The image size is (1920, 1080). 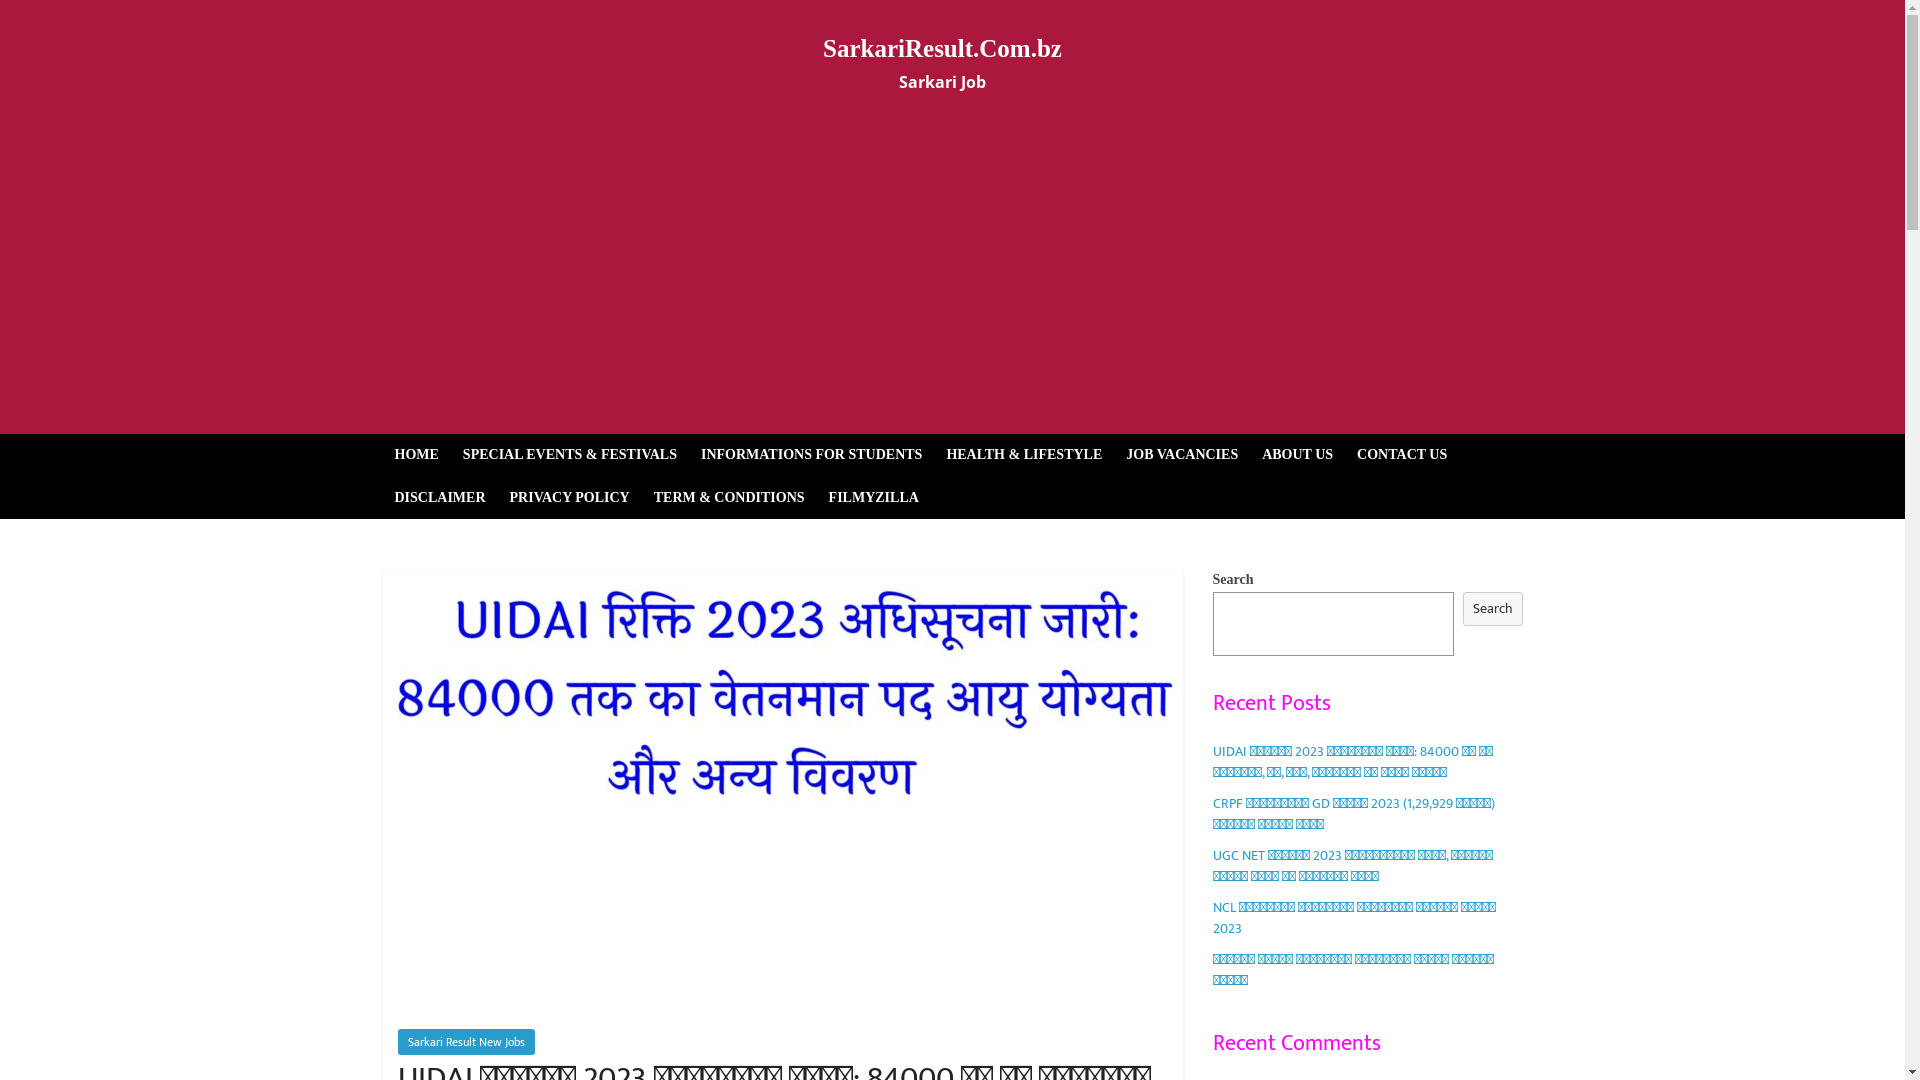 I want to click on SPECIAL EVENTS & FESTIVALS, so click(x=570, y=455).